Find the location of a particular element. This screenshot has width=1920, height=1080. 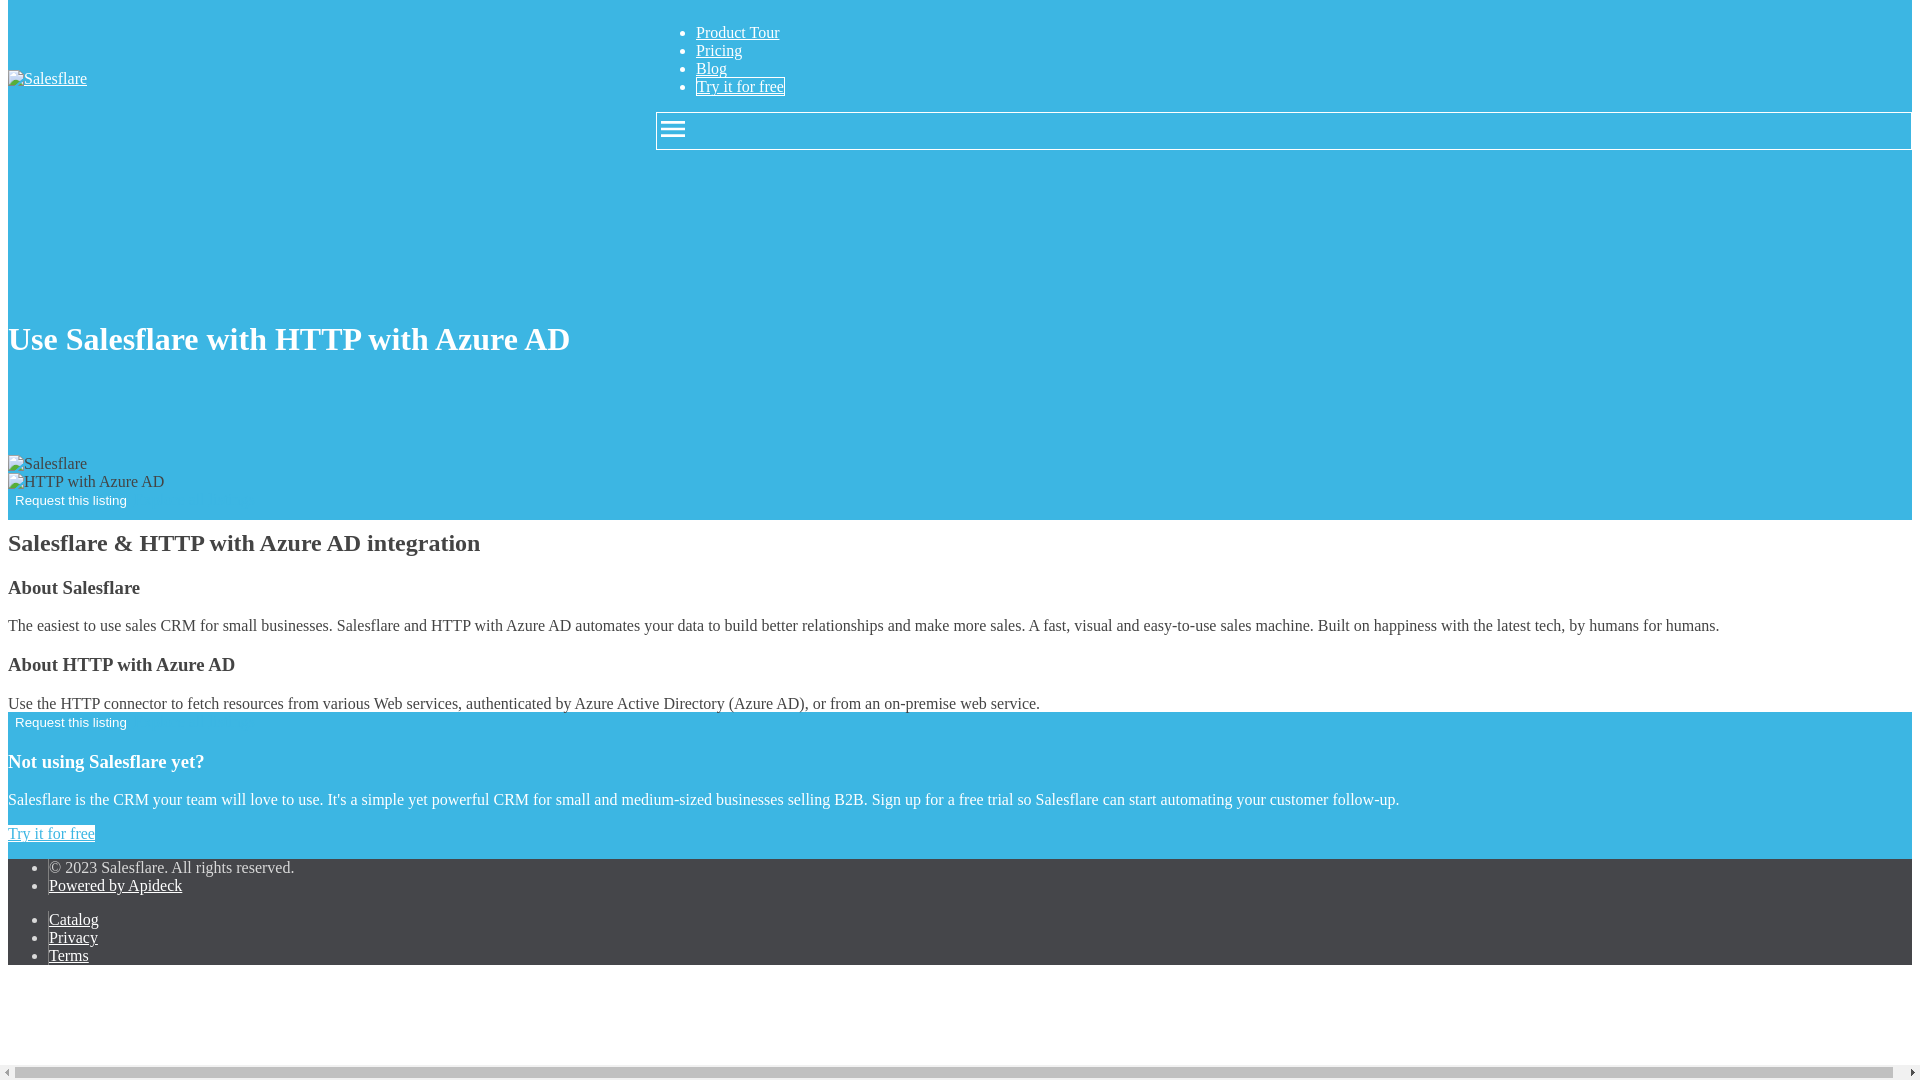

Privacy is located at coordinates (73, 937).